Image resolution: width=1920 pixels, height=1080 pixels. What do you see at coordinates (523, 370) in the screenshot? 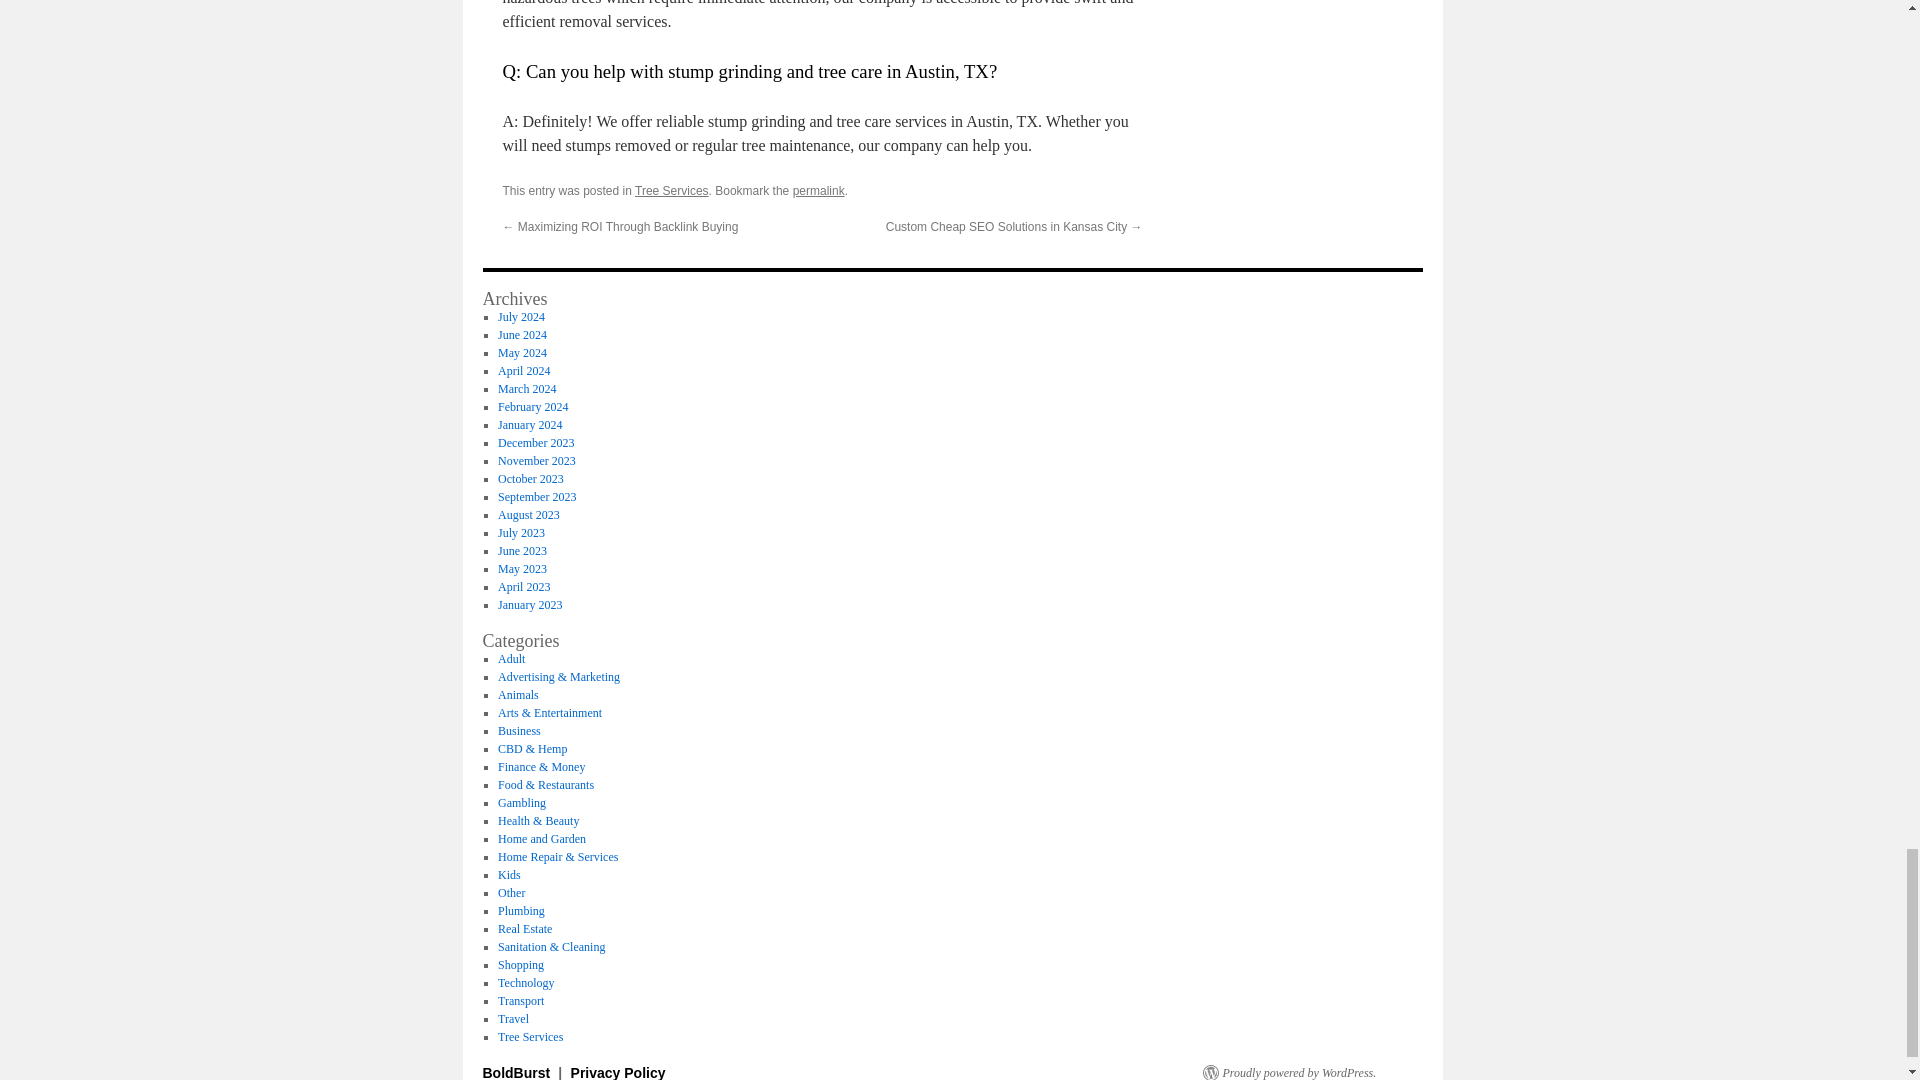
I see `April 2024` at bounding box center [523, 370].